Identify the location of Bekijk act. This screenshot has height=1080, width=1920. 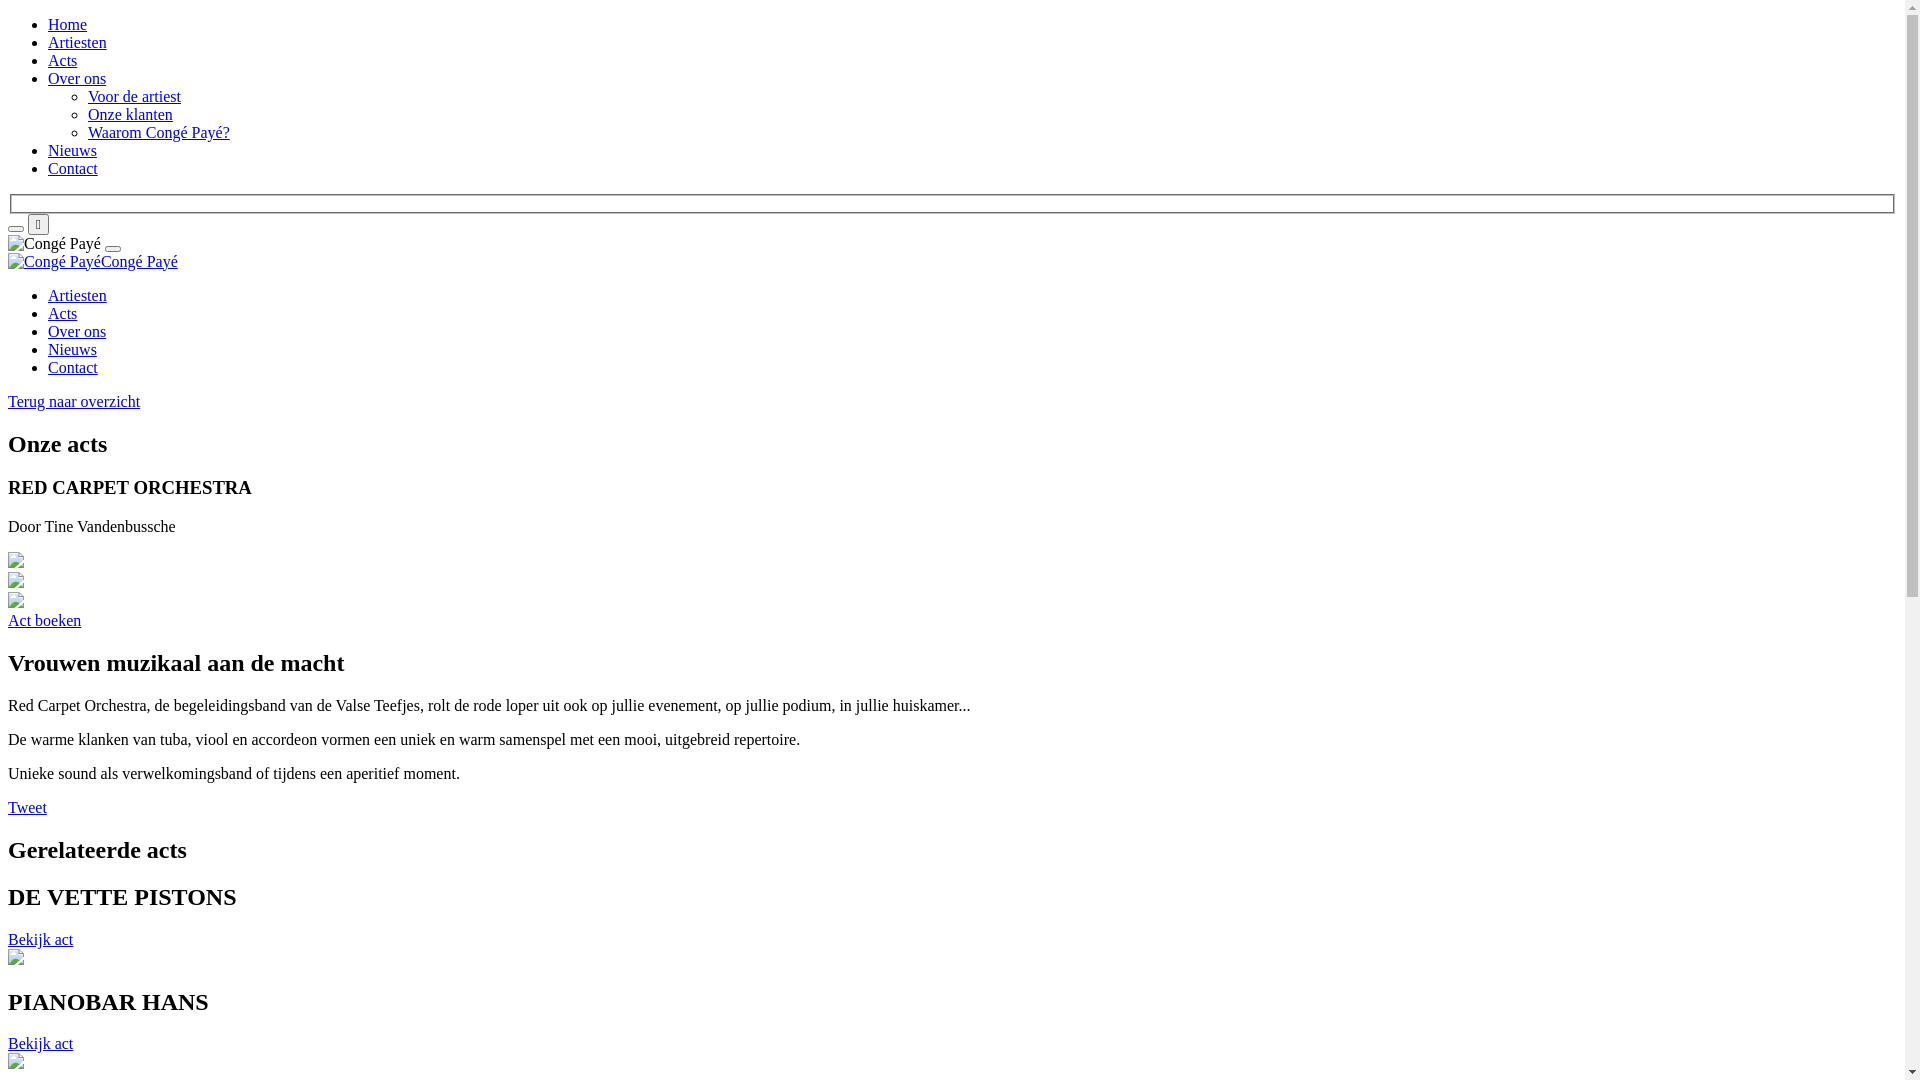
(40, 940).